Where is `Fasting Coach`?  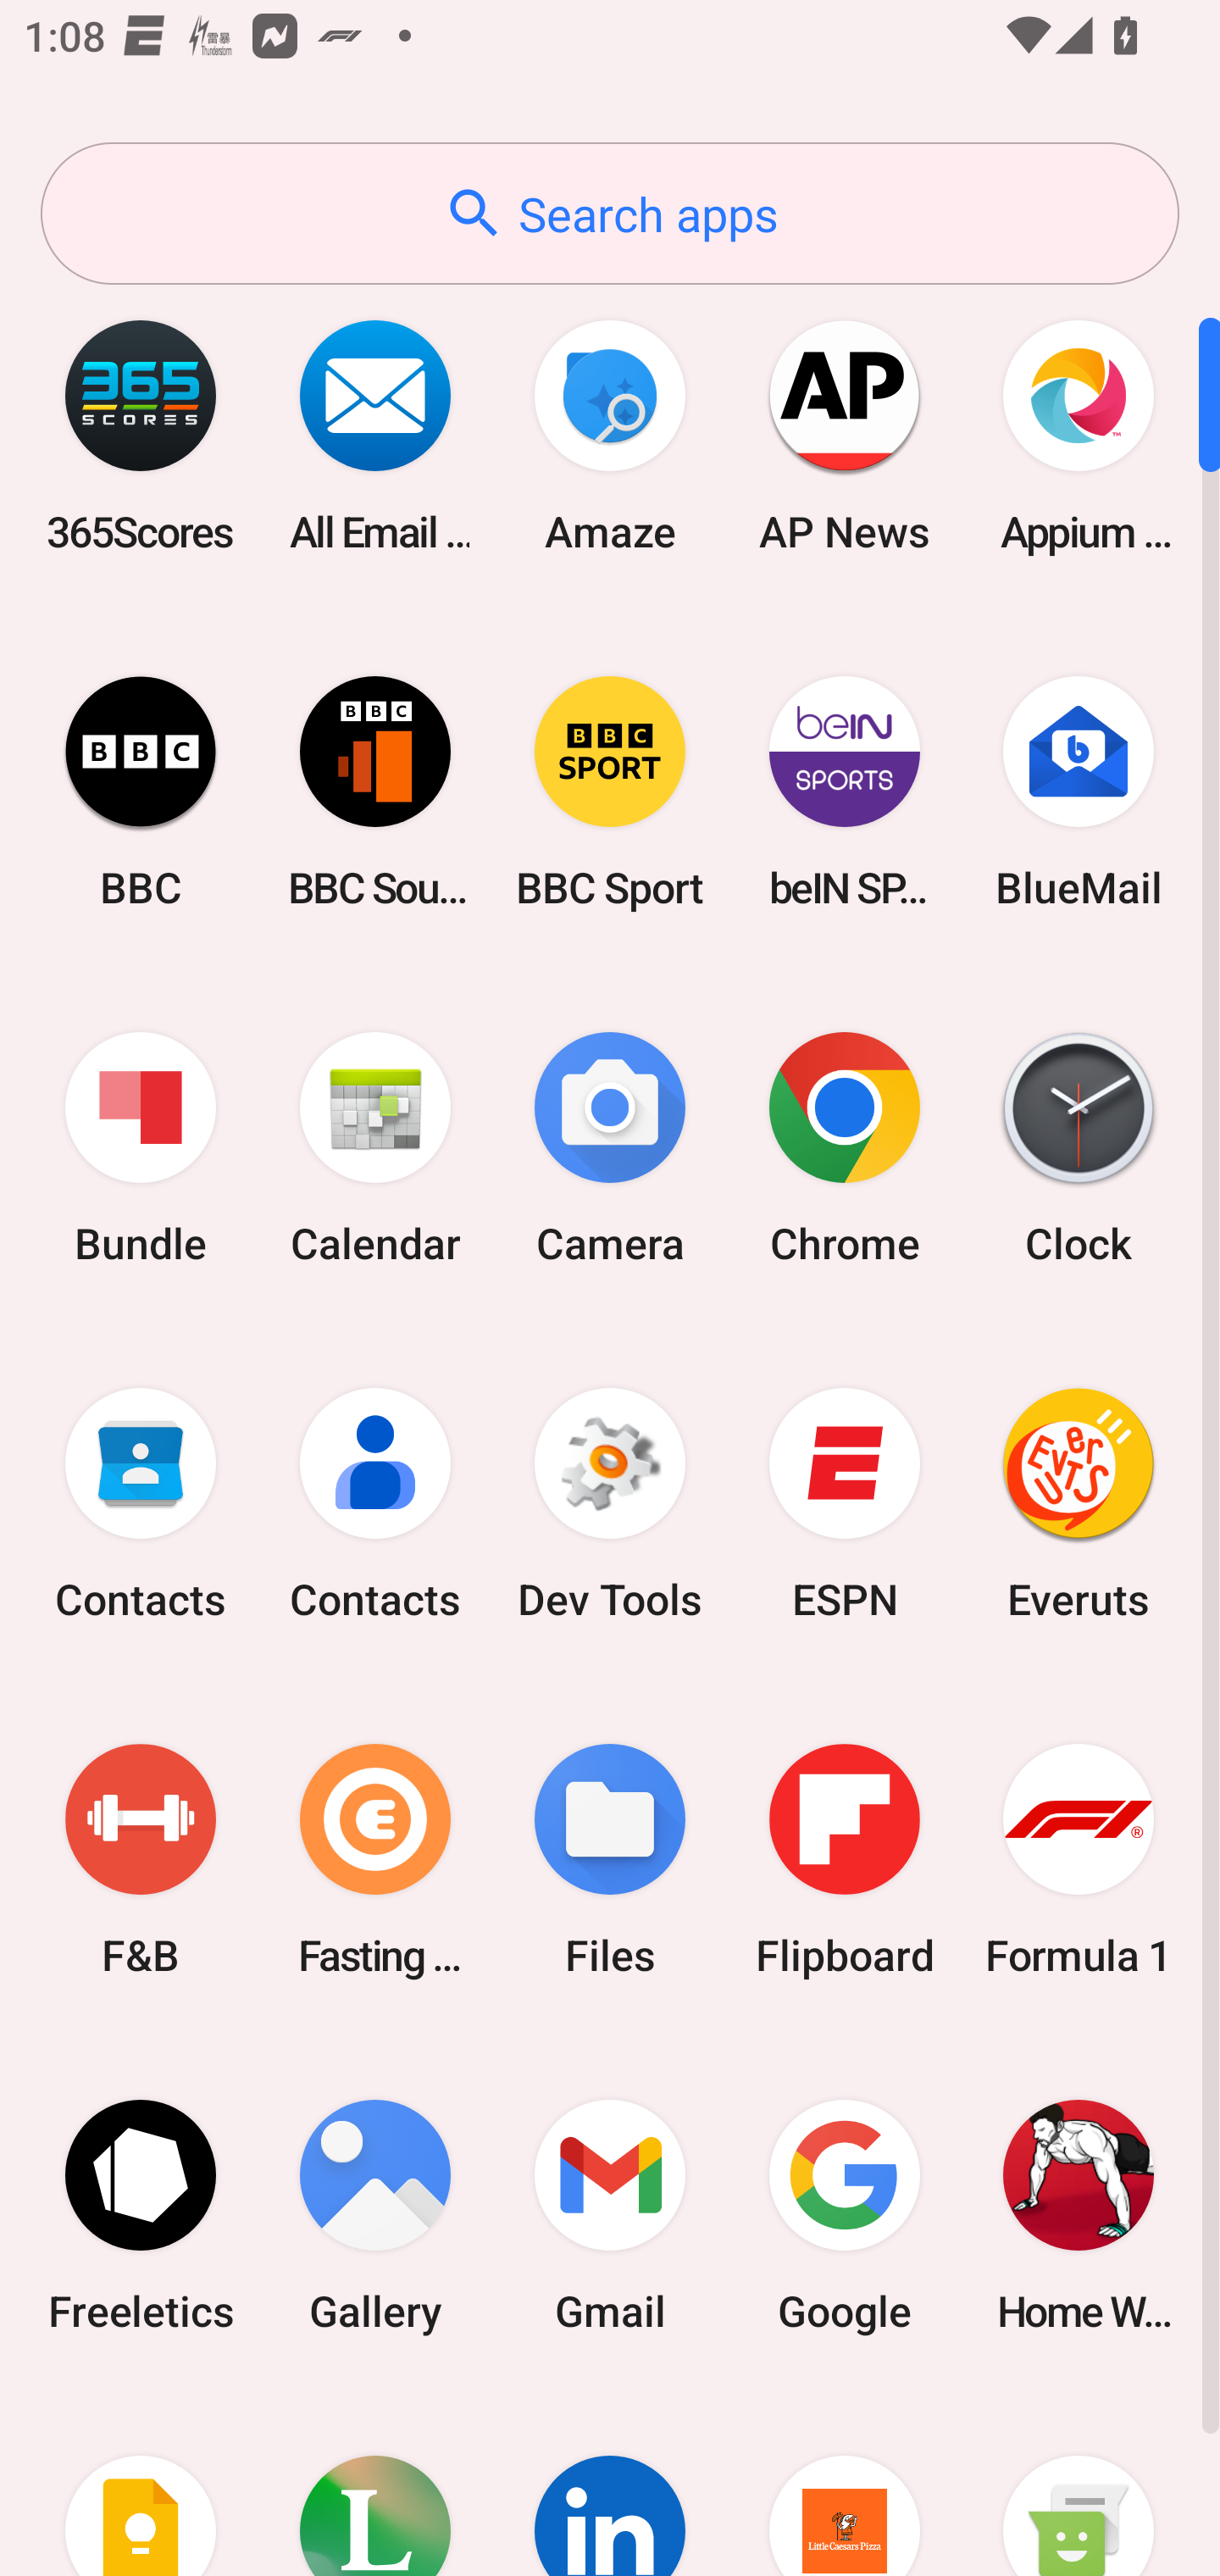 Fasting Coach is located at coordinates (375, 1859).